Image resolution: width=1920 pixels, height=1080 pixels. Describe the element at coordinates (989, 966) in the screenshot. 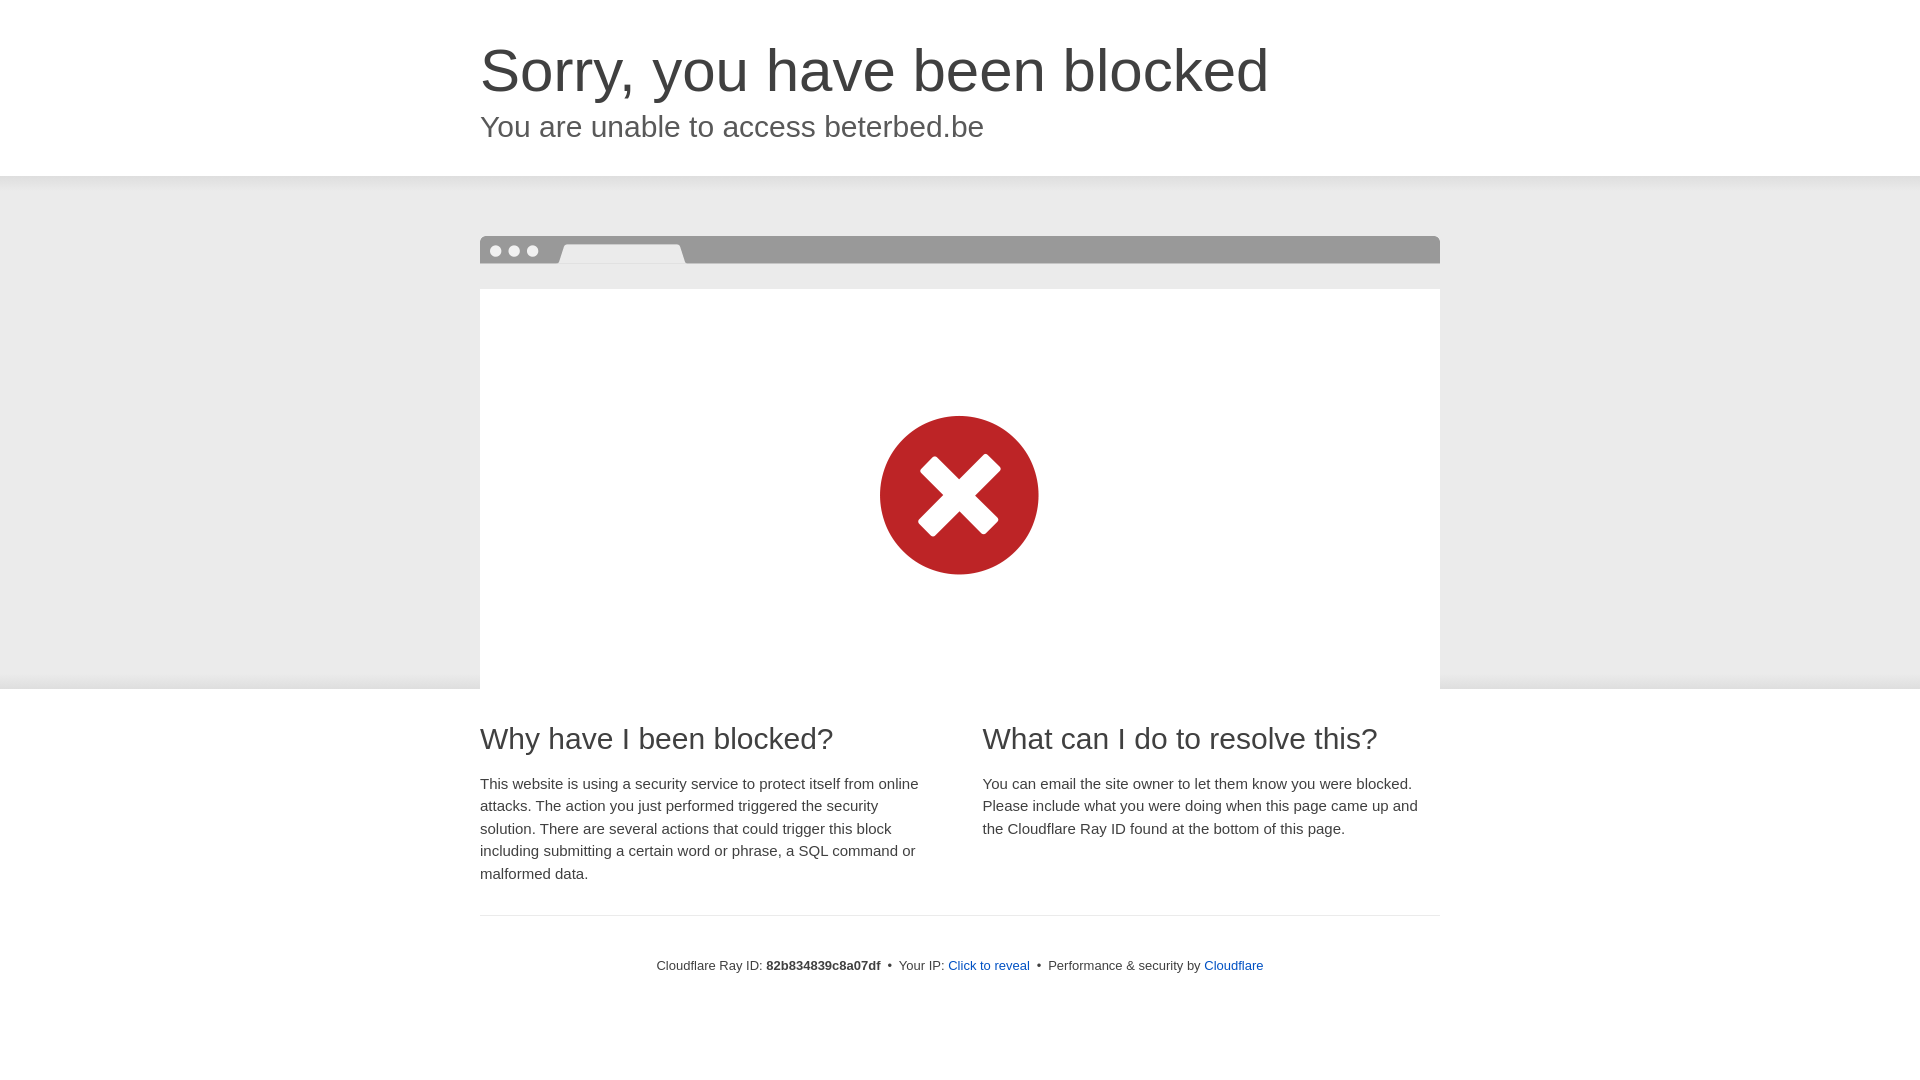

I see `Click to reveal` at that location.